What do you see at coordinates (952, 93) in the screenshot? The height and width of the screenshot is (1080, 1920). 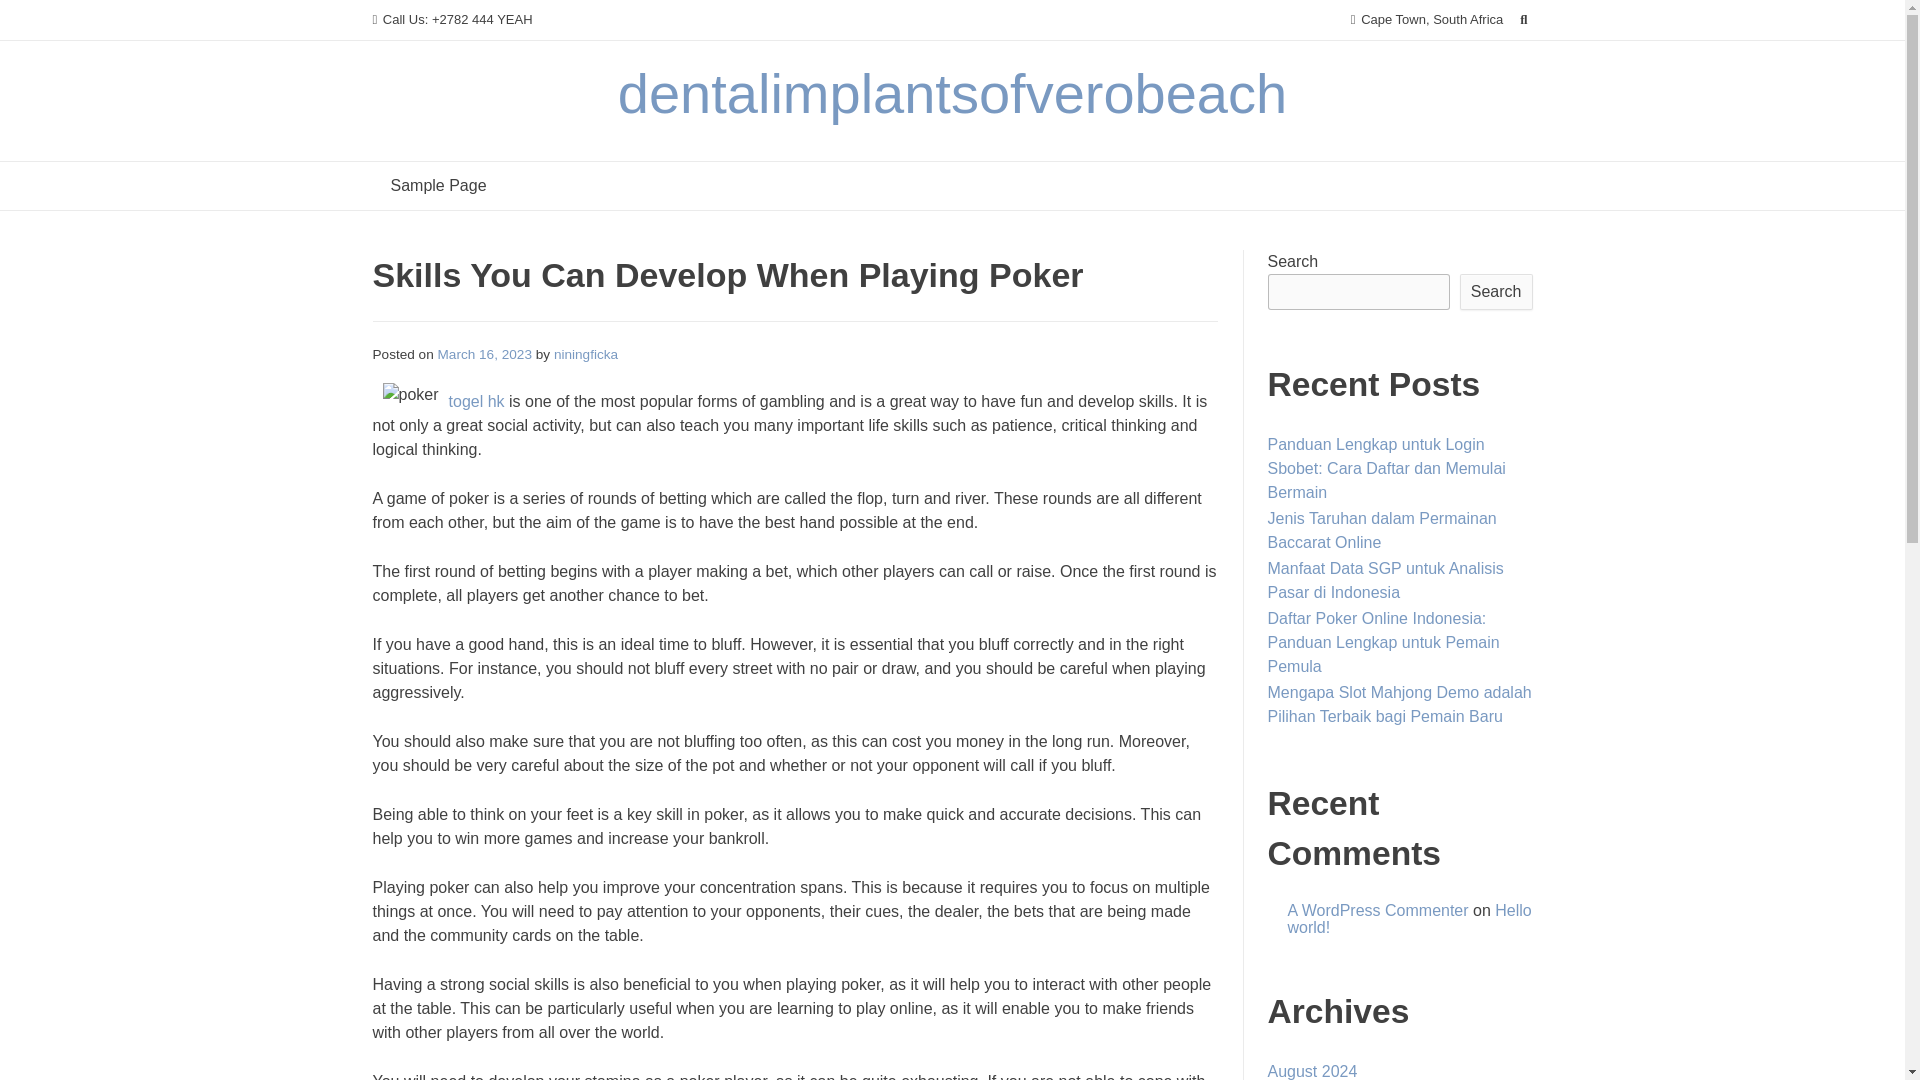 I see `dentalimplantsofverobeach` at bounding box center [952, 93].